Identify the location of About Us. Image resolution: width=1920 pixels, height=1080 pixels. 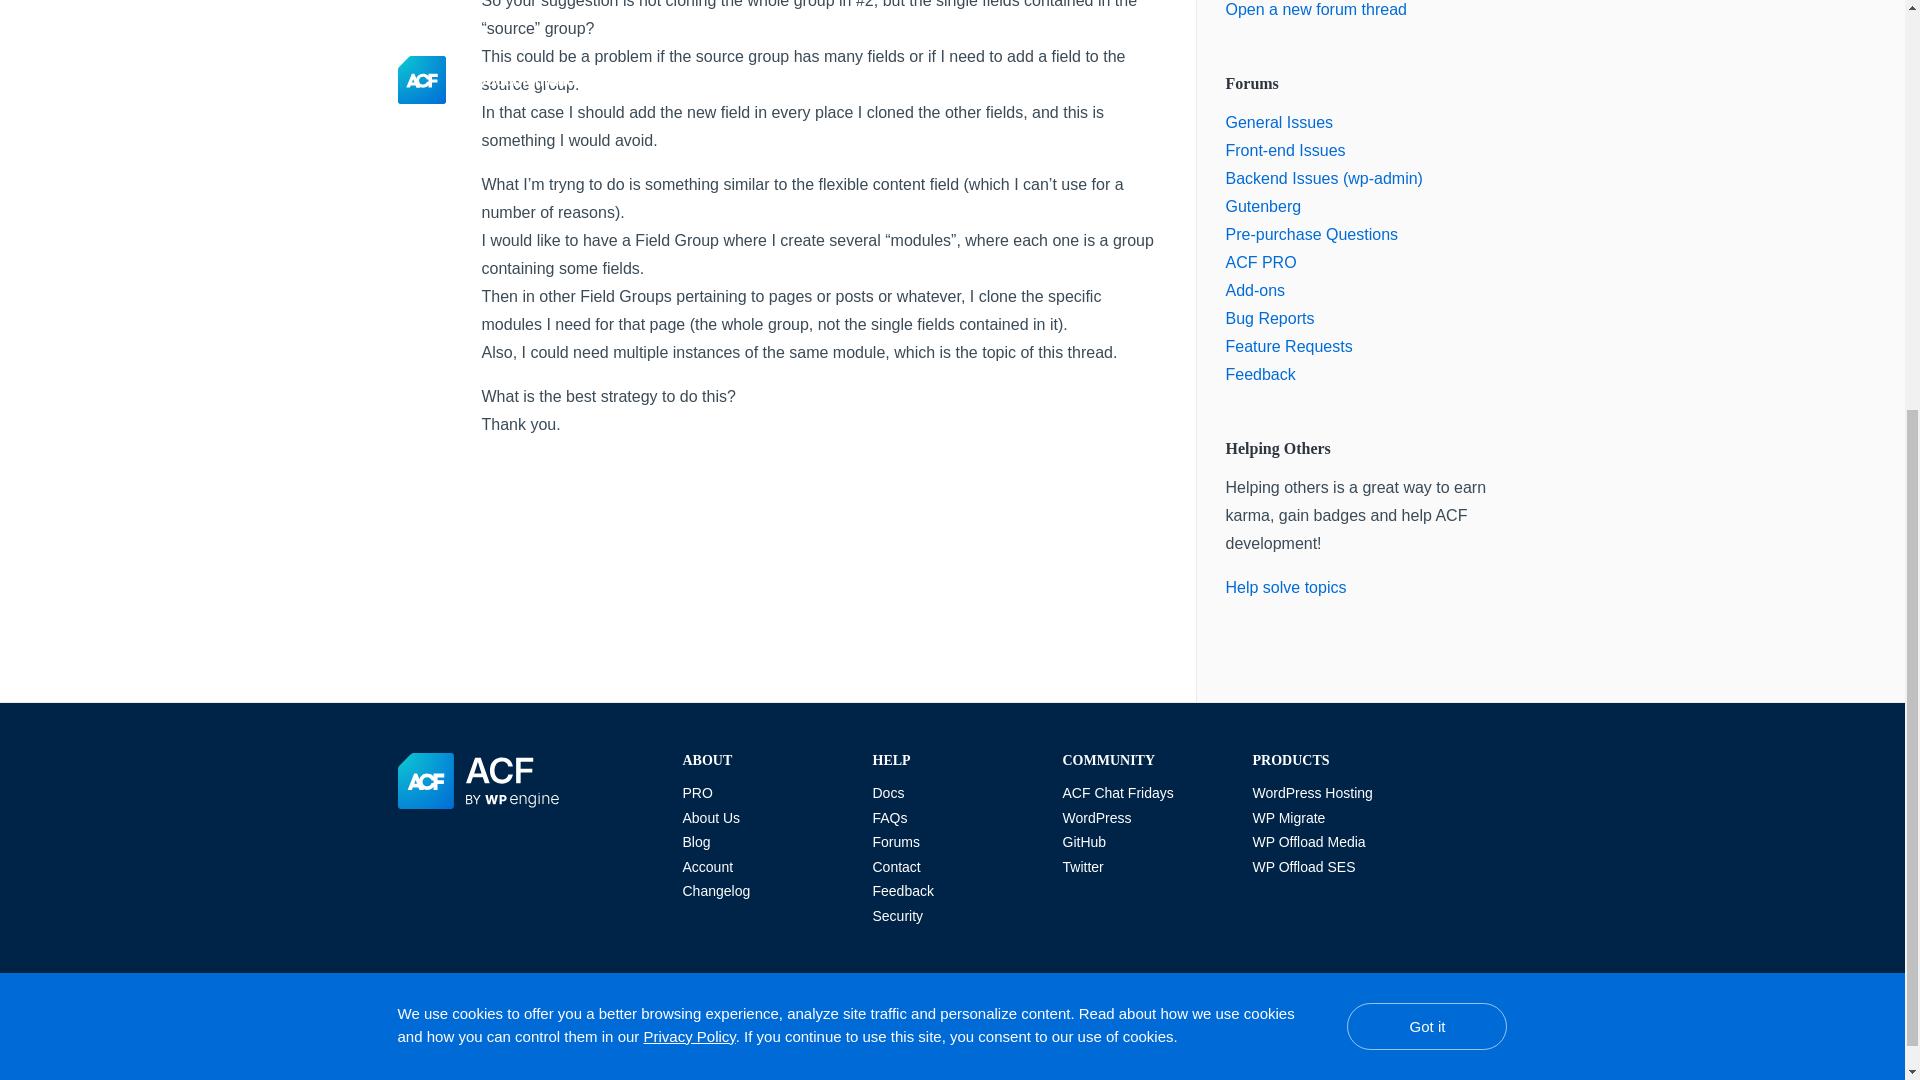
(710, 818).